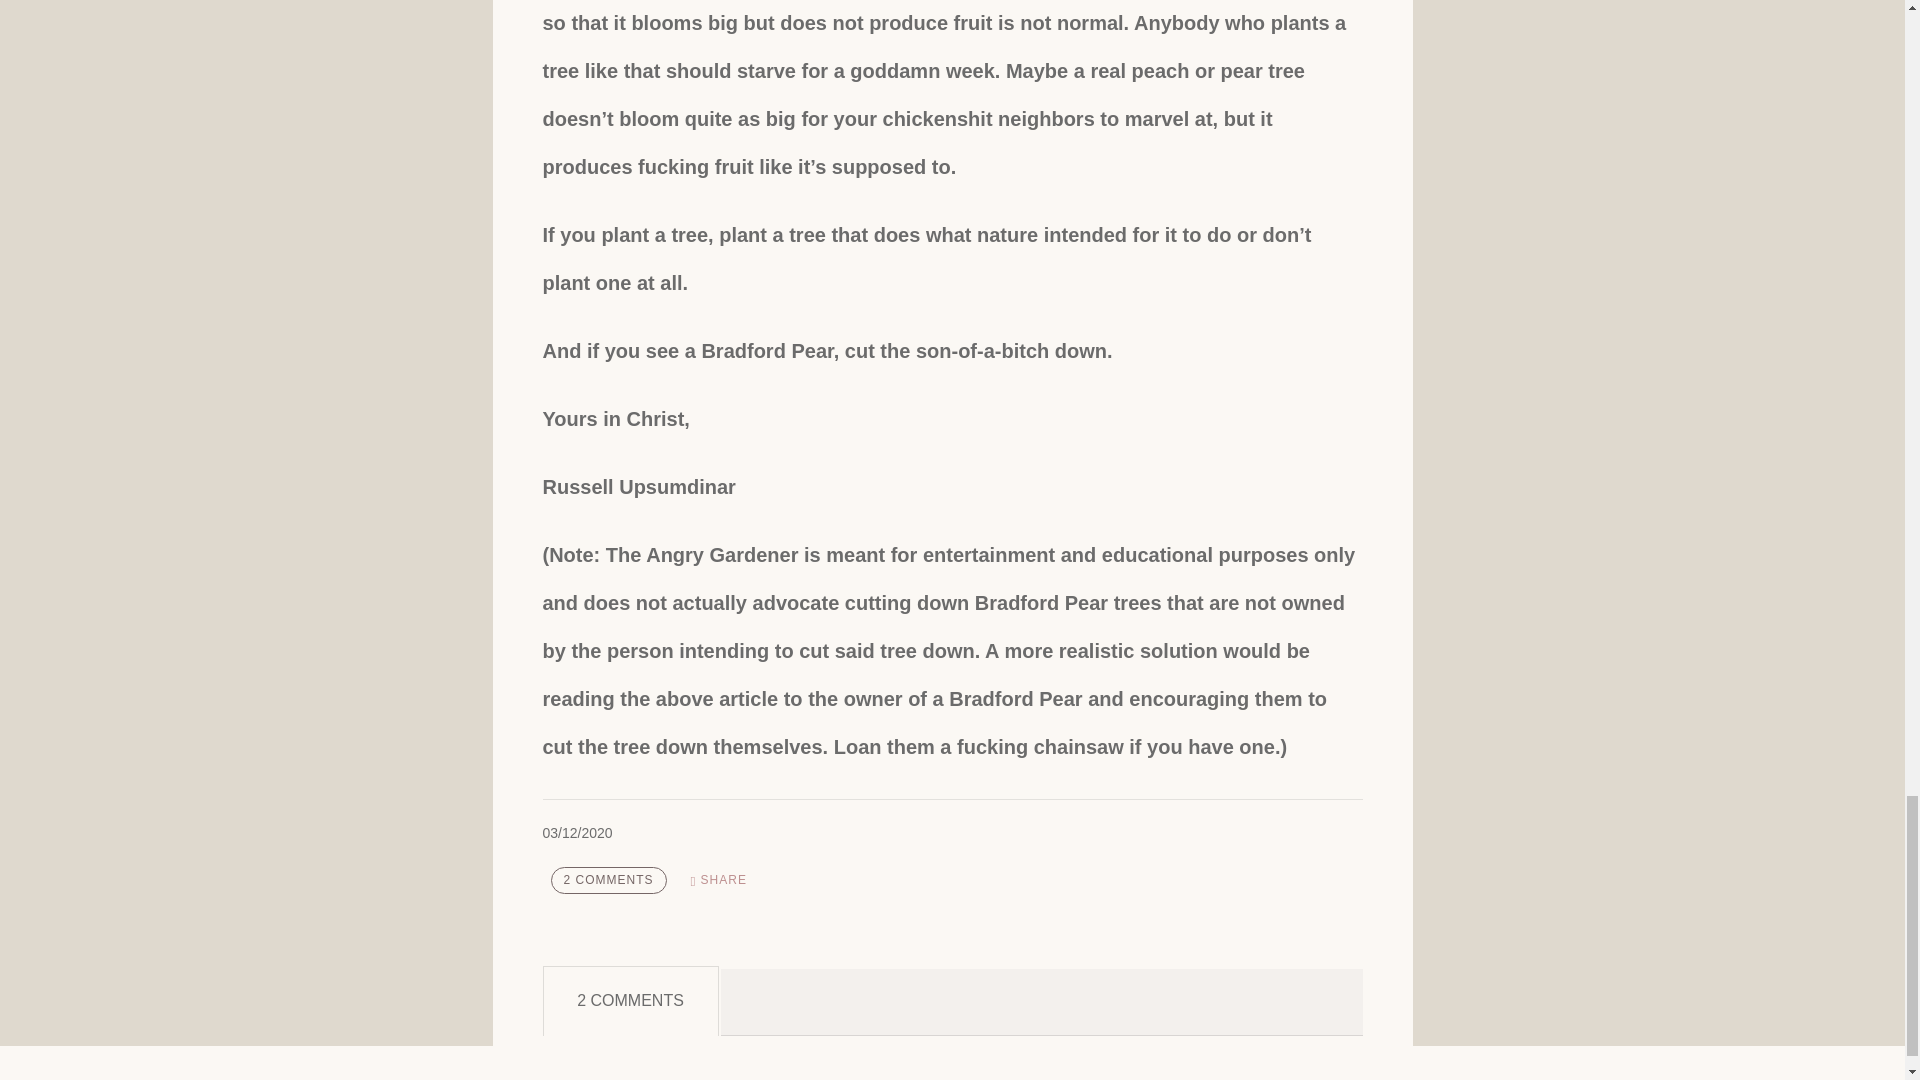 Image resolution: width=1920 pixels, height=1080 pixels. What do you see at coordinates (718, 880) in the screenshot?
I see `Share The Bradford Pear` at bounding box center [718, 880].